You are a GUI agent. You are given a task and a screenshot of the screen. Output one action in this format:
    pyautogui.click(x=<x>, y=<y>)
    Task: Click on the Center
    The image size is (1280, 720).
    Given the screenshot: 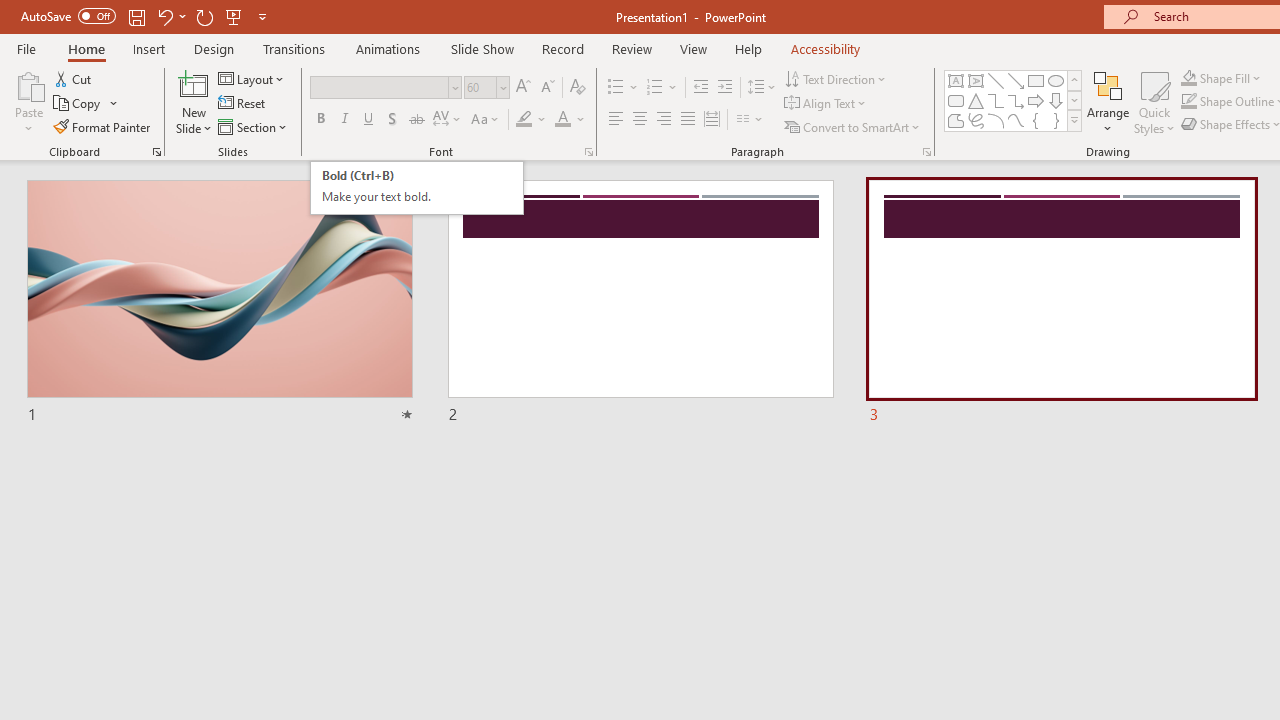 What is the action you would take?
    pyautogui.click(x=640, y=120)
    